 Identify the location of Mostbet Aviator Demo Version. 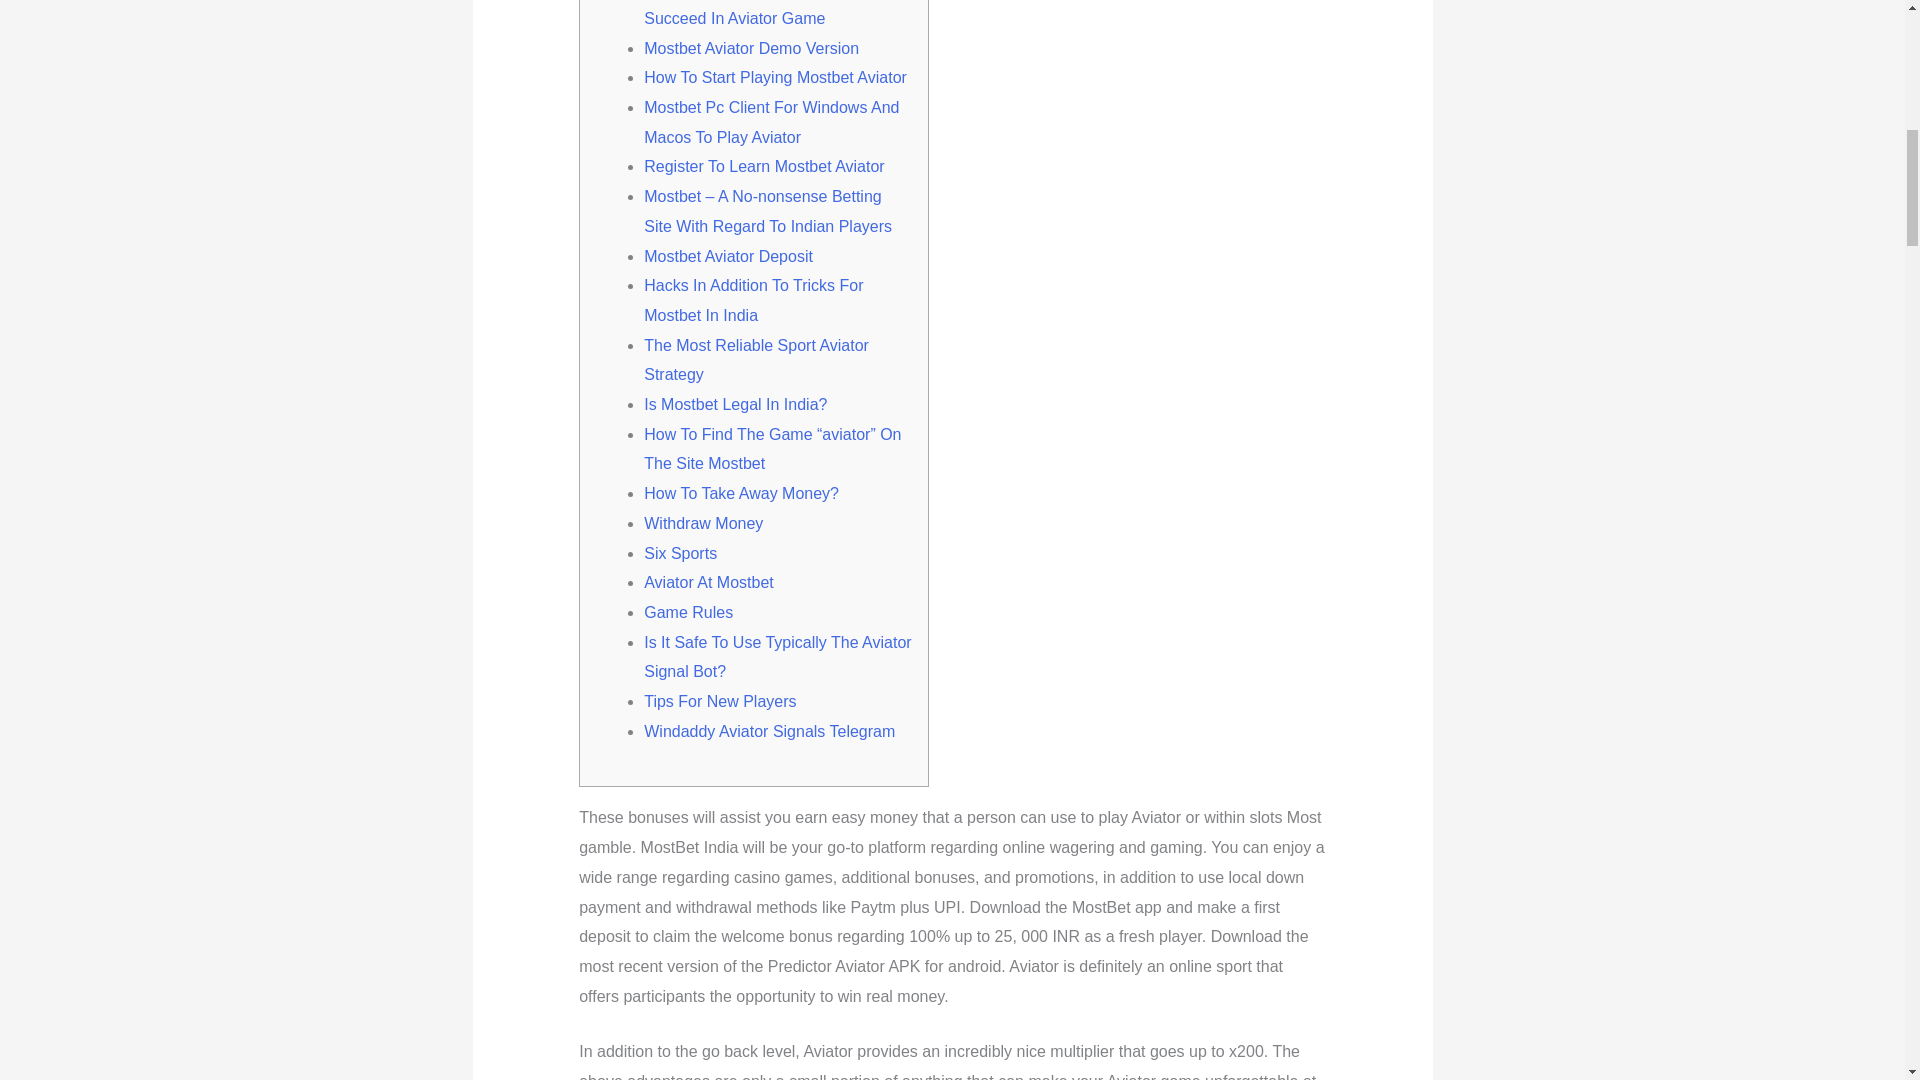
(750, 48).